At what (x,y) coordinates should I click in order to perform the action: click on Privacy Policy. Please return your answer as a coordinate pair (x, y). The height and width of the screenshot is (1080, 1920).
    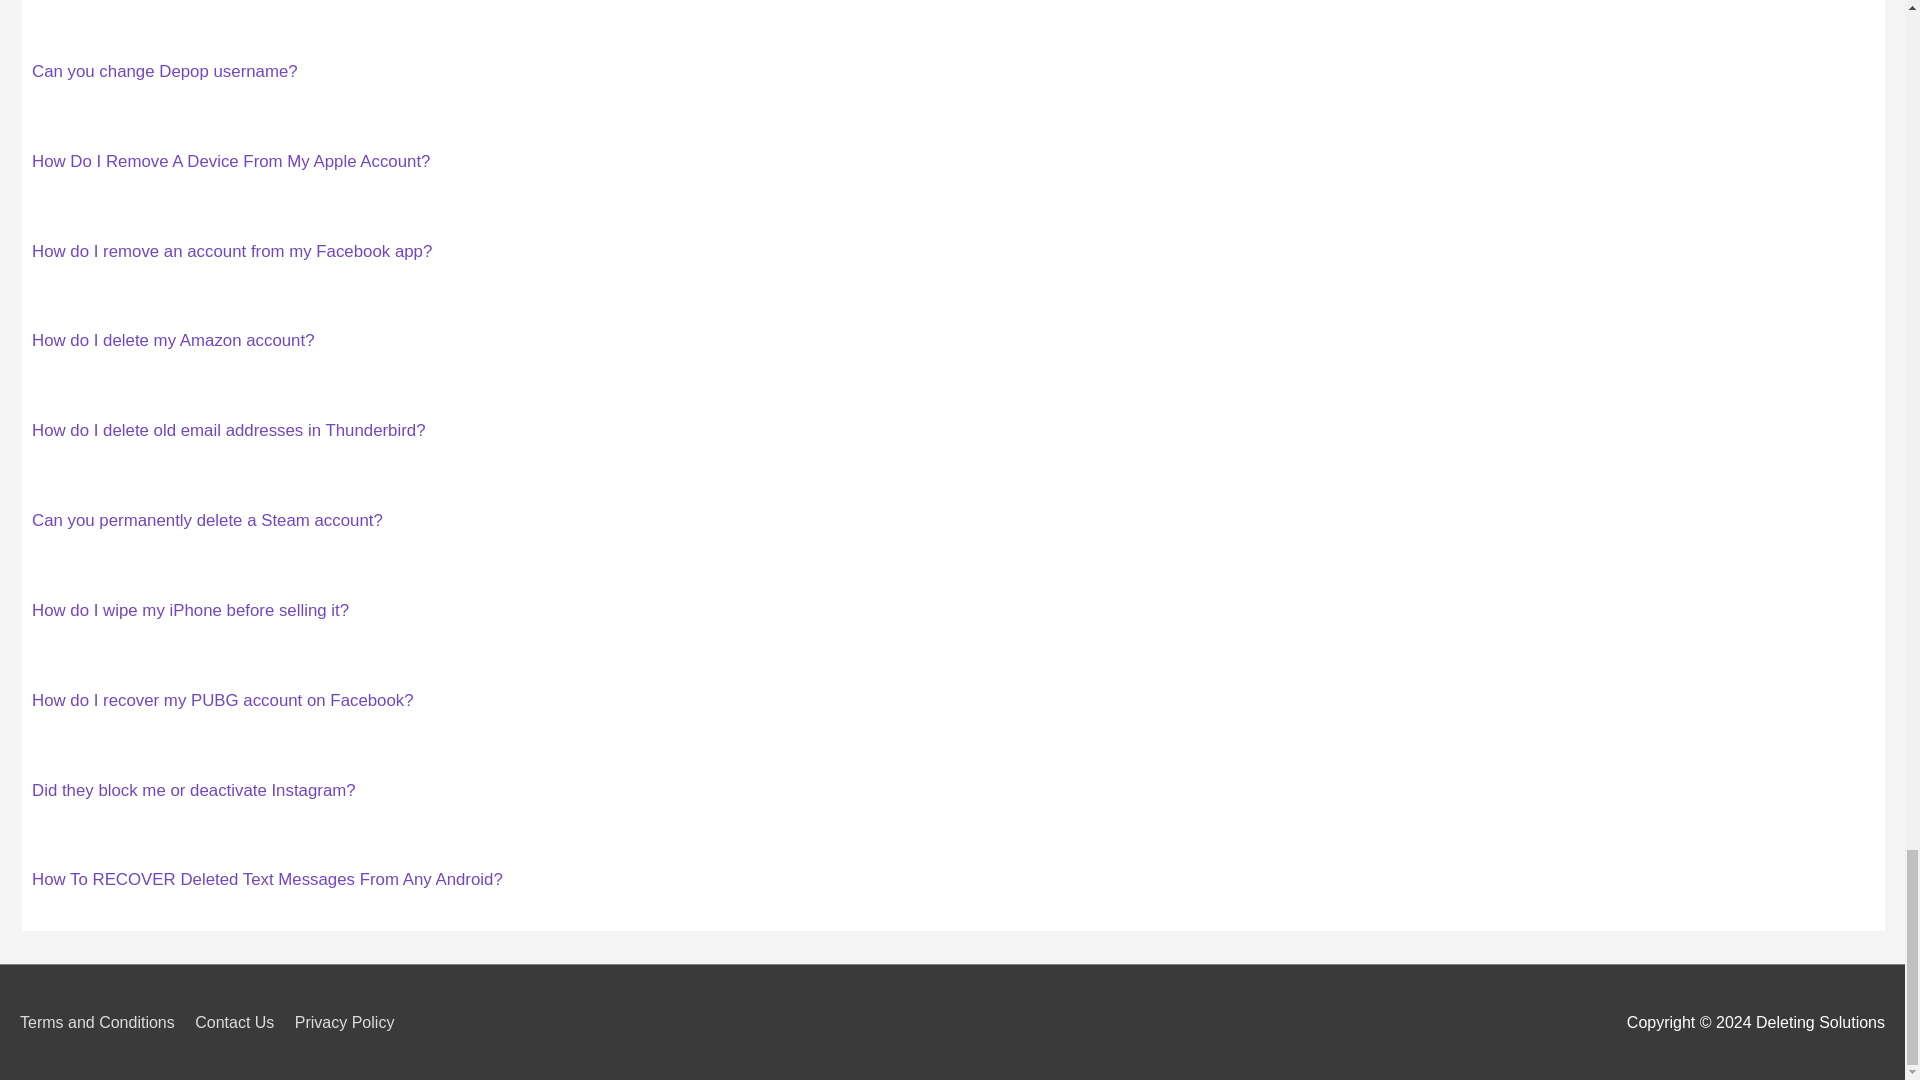
    Looking at the image, I should click on (352, 1022).